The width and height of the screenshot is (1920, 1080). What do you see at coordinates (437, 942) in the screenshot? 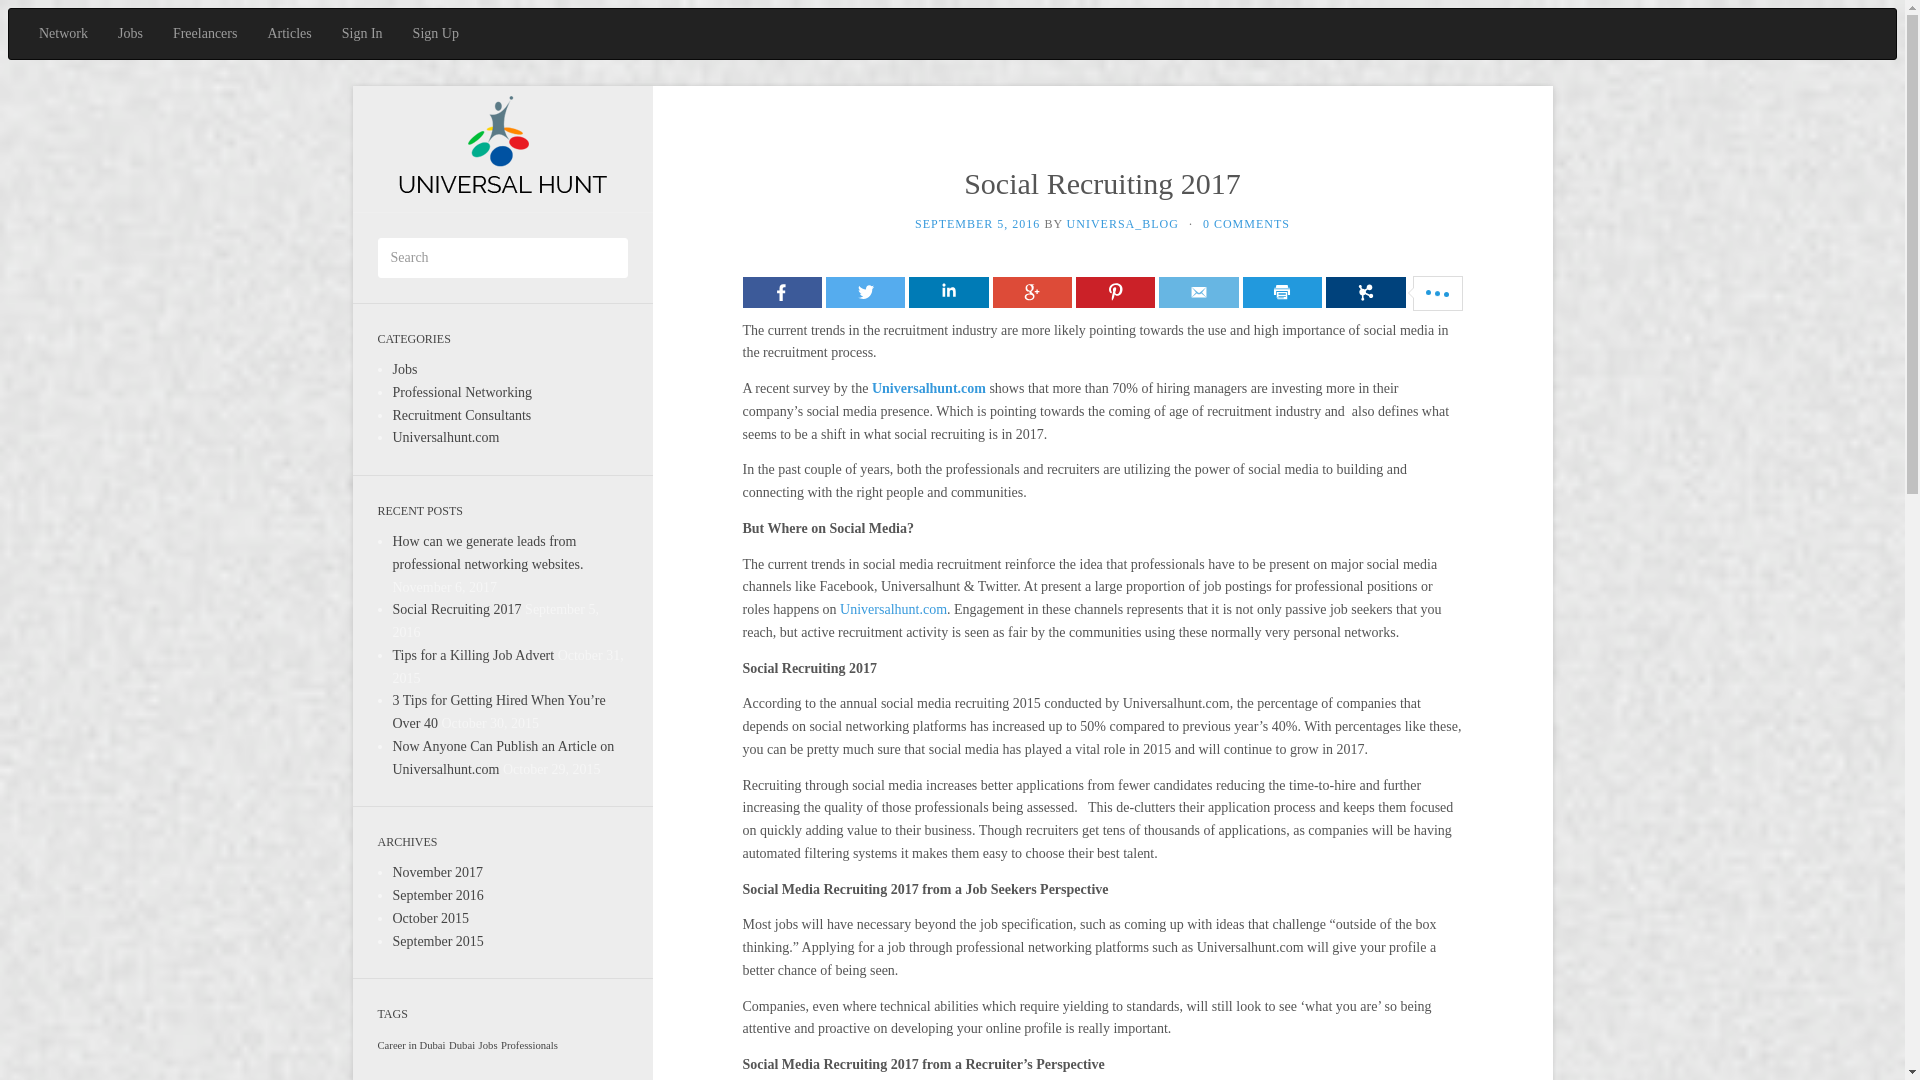
I see `September 2015` at bounding box center [437, 942].